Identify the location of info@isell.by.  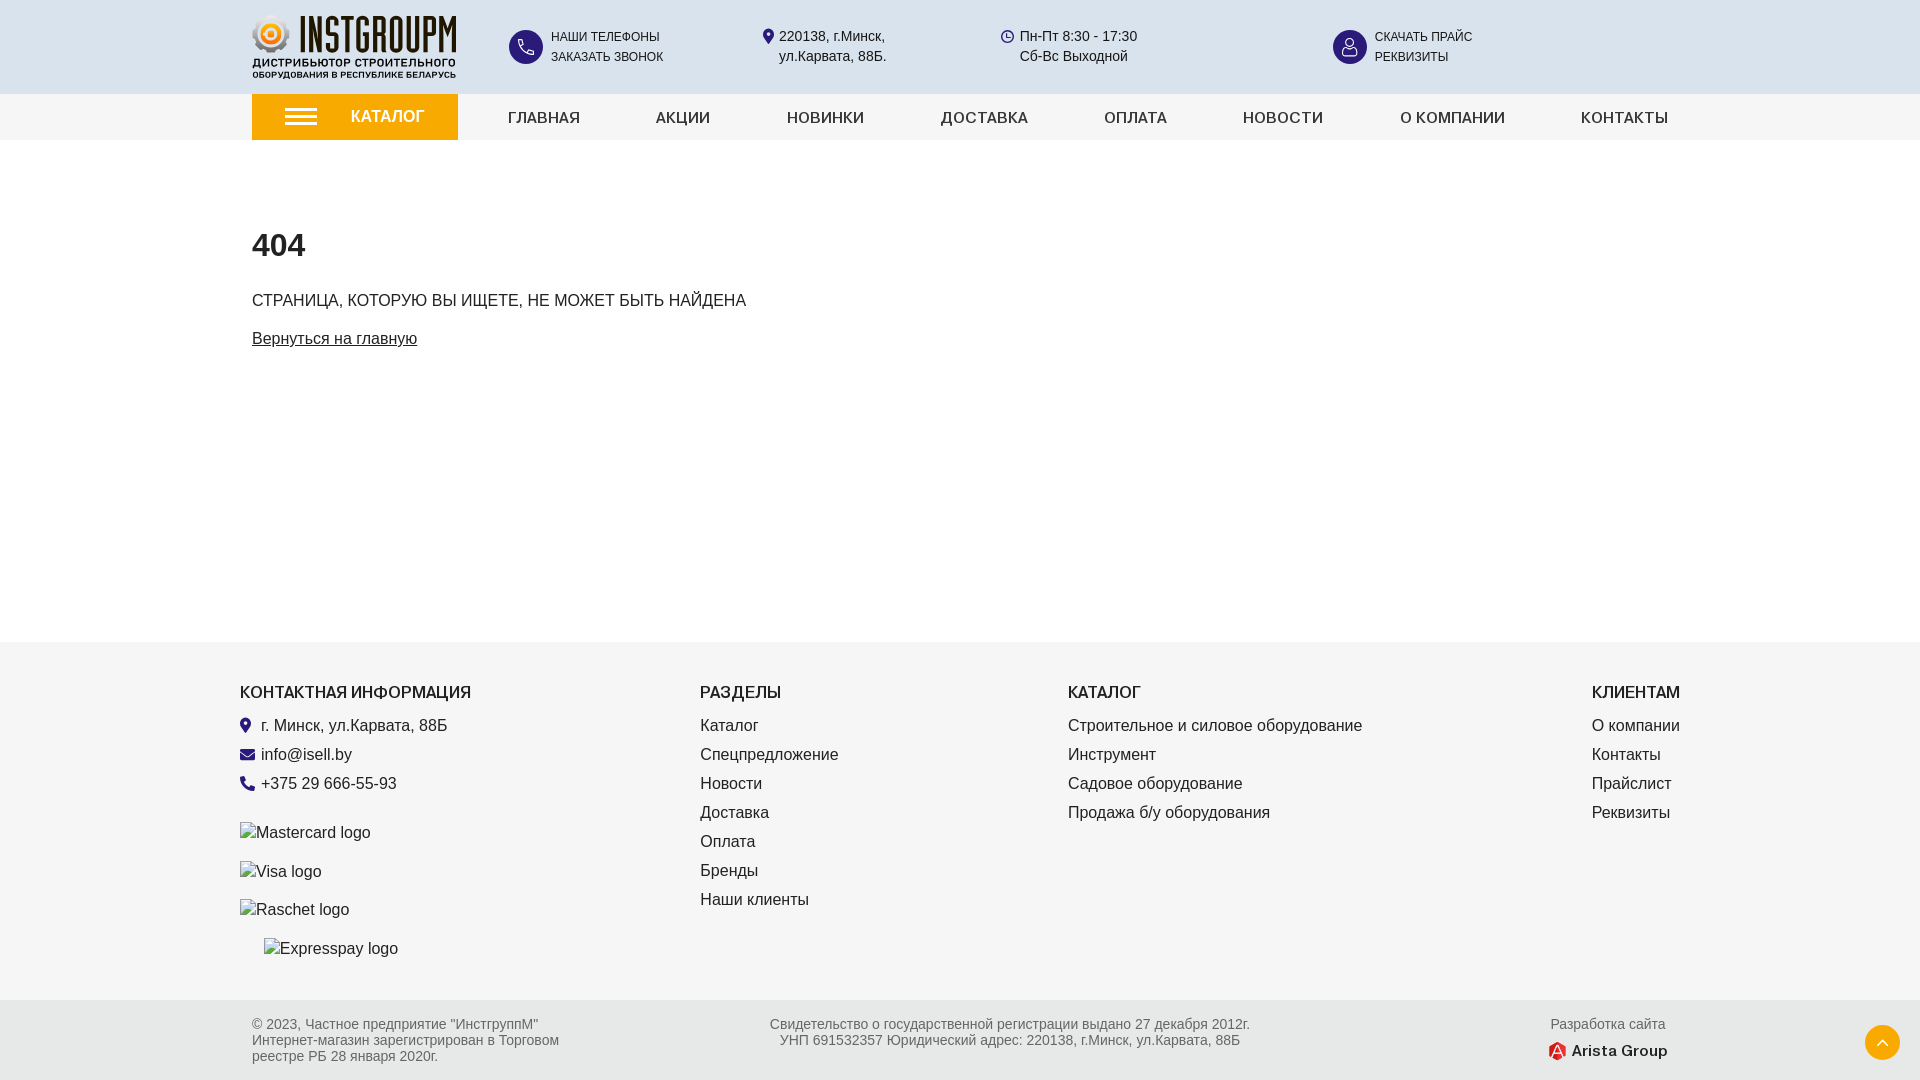
(306, 754).